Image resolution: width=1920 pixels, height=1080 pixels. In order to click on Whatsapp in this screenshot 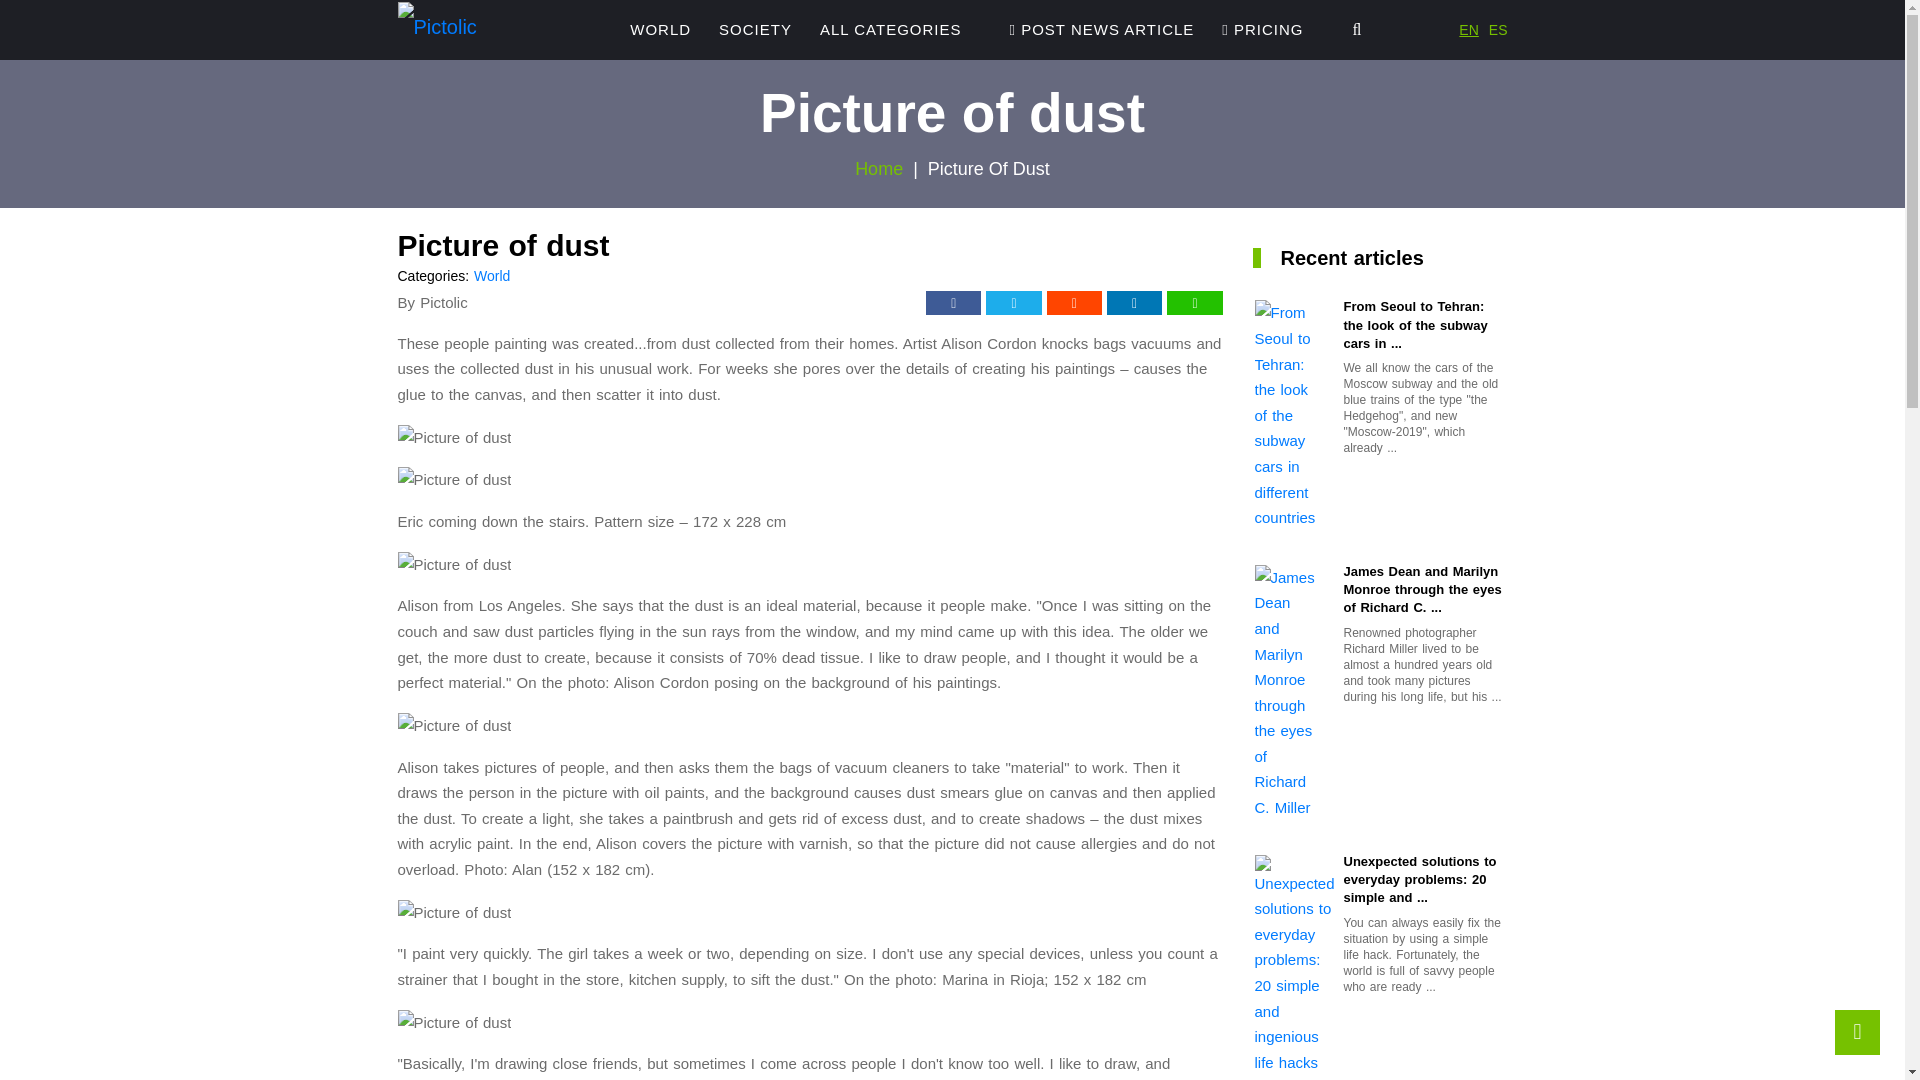, I will do `click(1194, 302)`.